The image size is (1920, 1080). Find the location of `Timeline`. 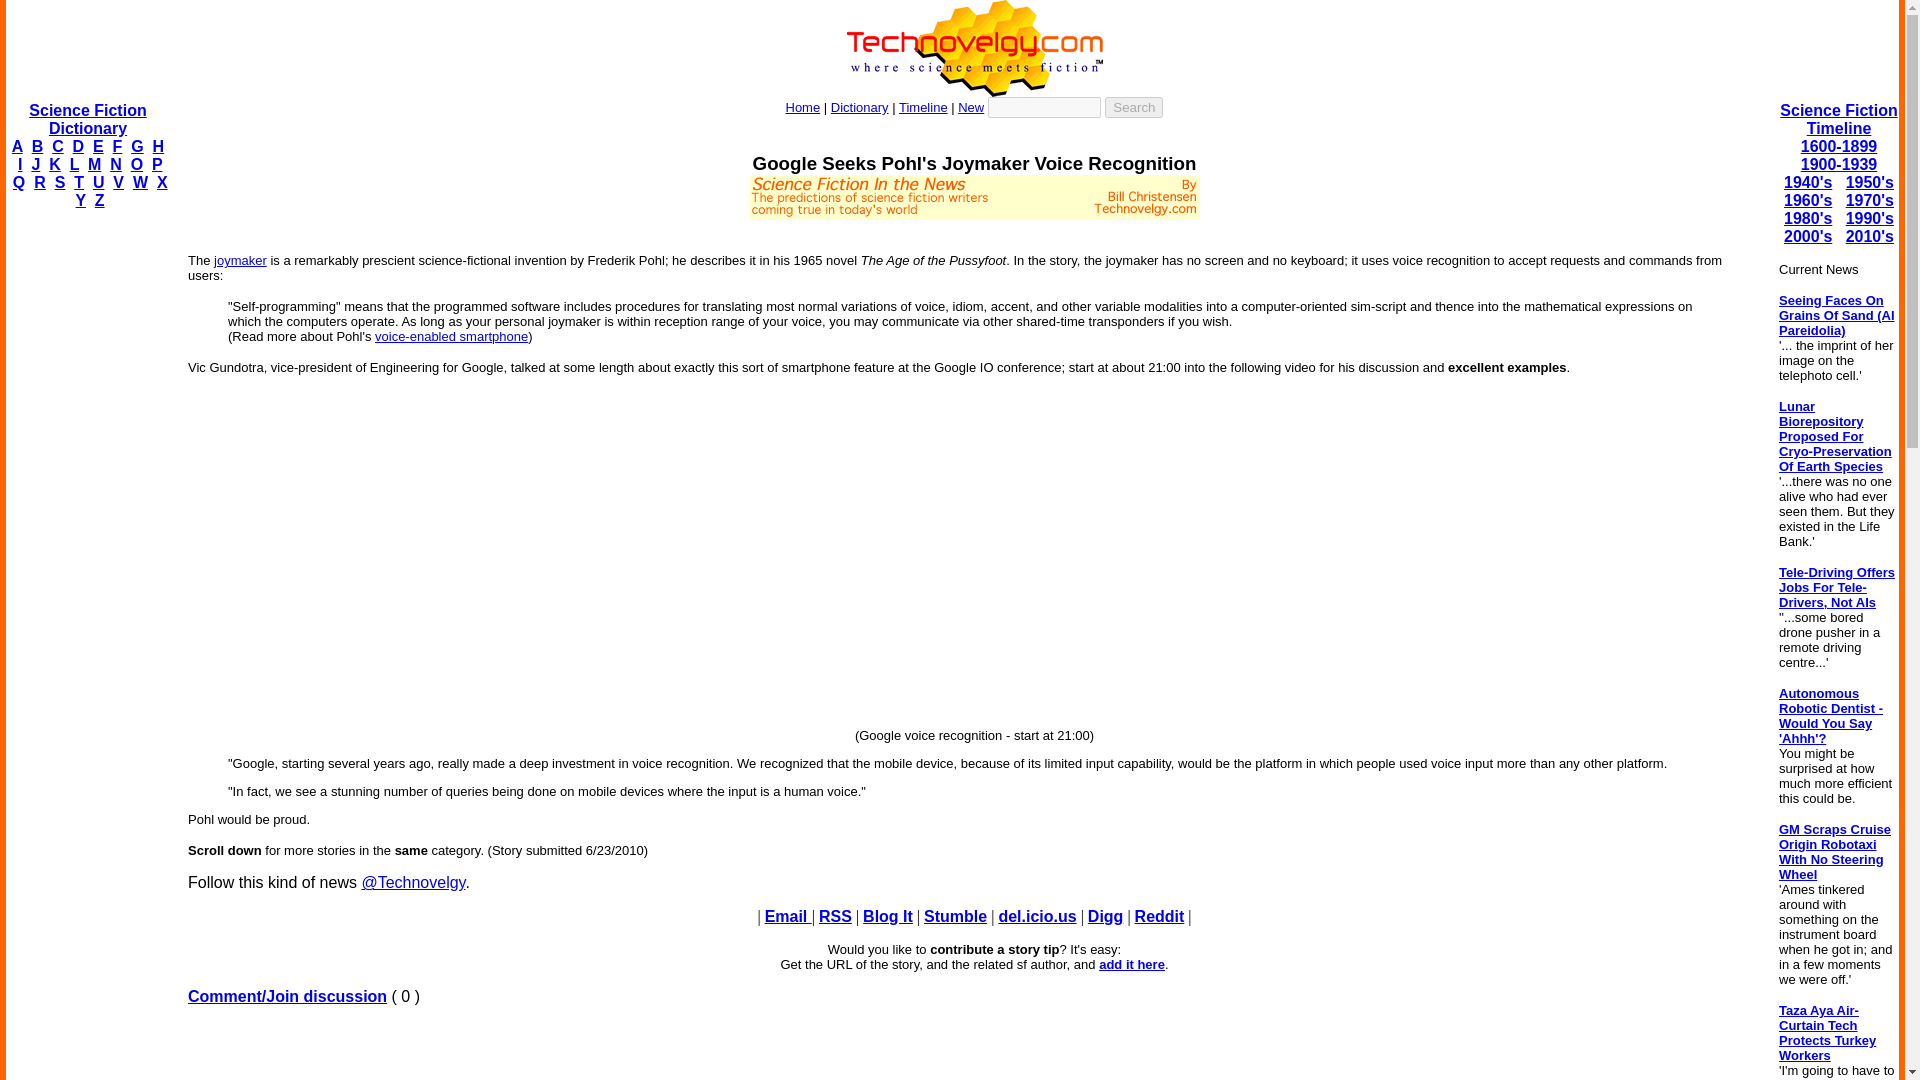

Timeline is located at coordinates (923, 107).